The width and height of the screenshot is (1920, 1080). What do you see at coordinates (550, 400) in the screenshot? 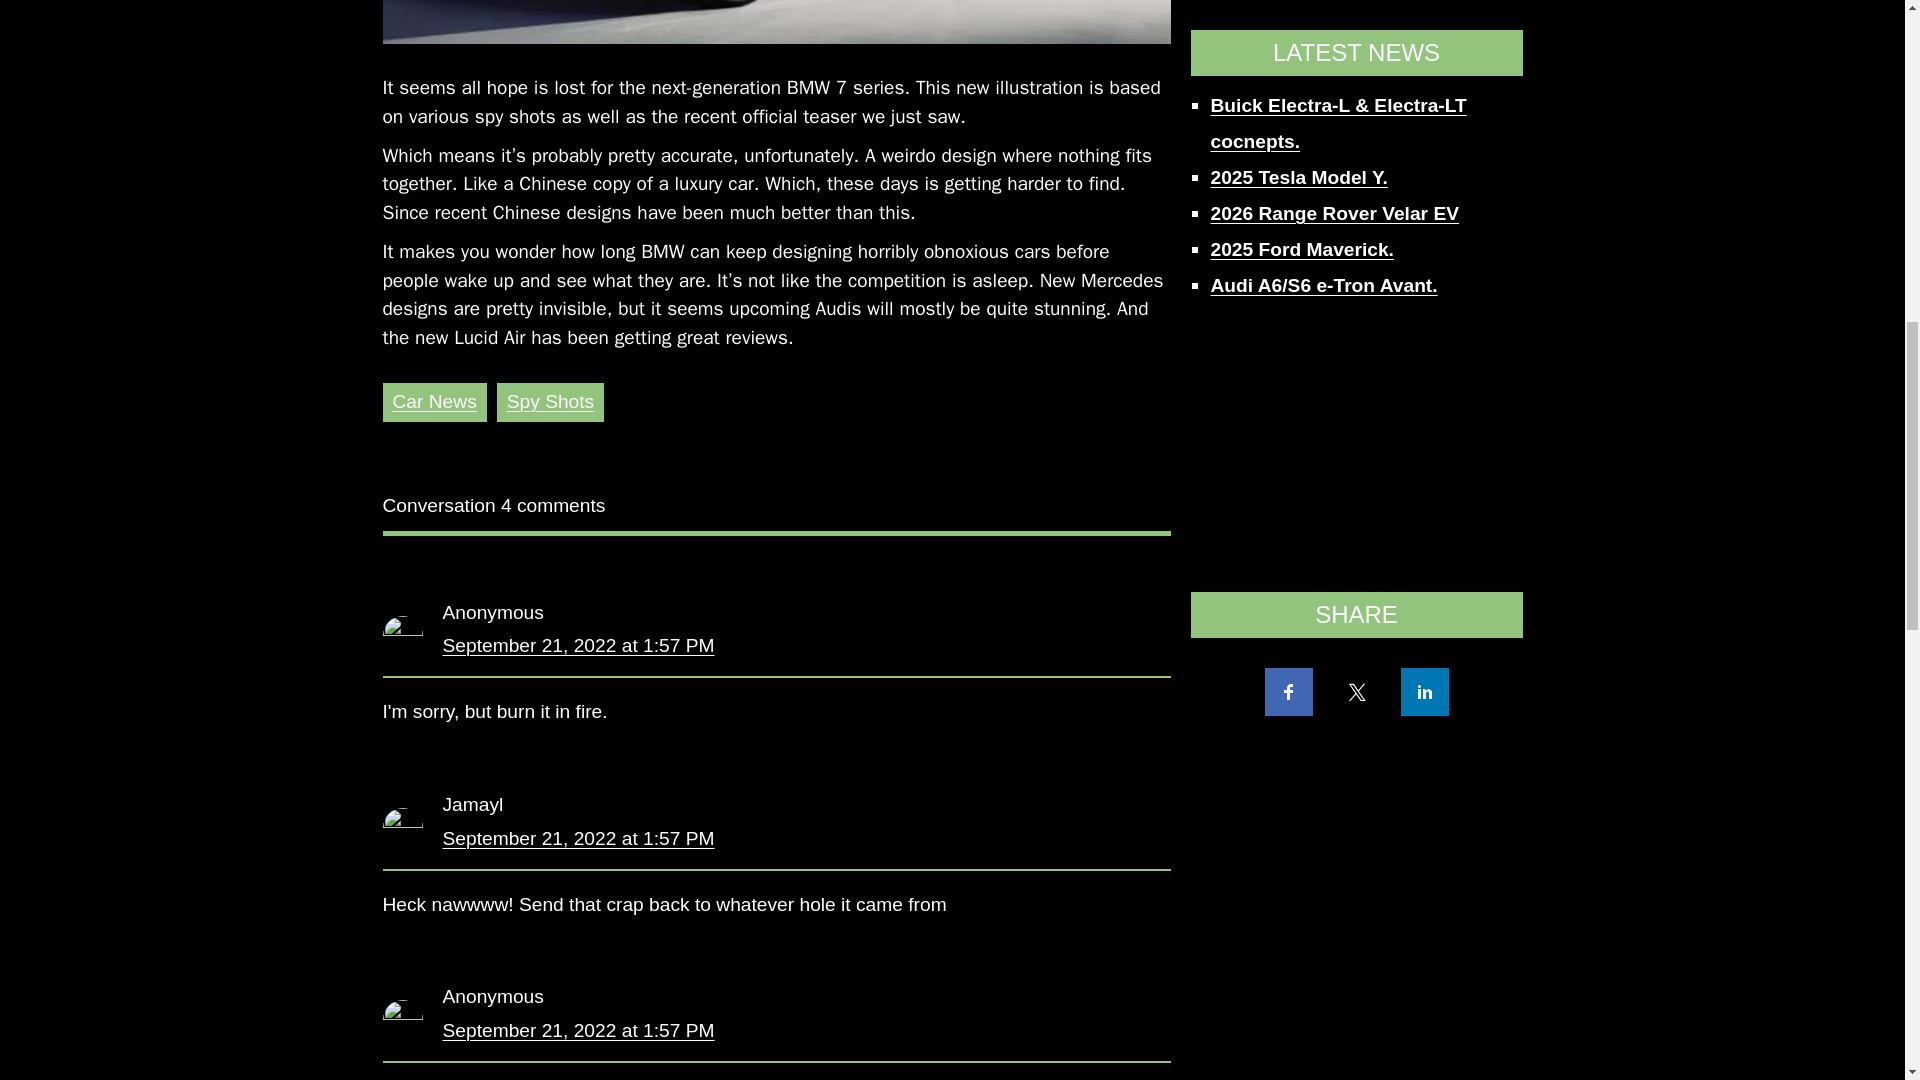
I see `Spy Shots` at bounding box center [550, 400].